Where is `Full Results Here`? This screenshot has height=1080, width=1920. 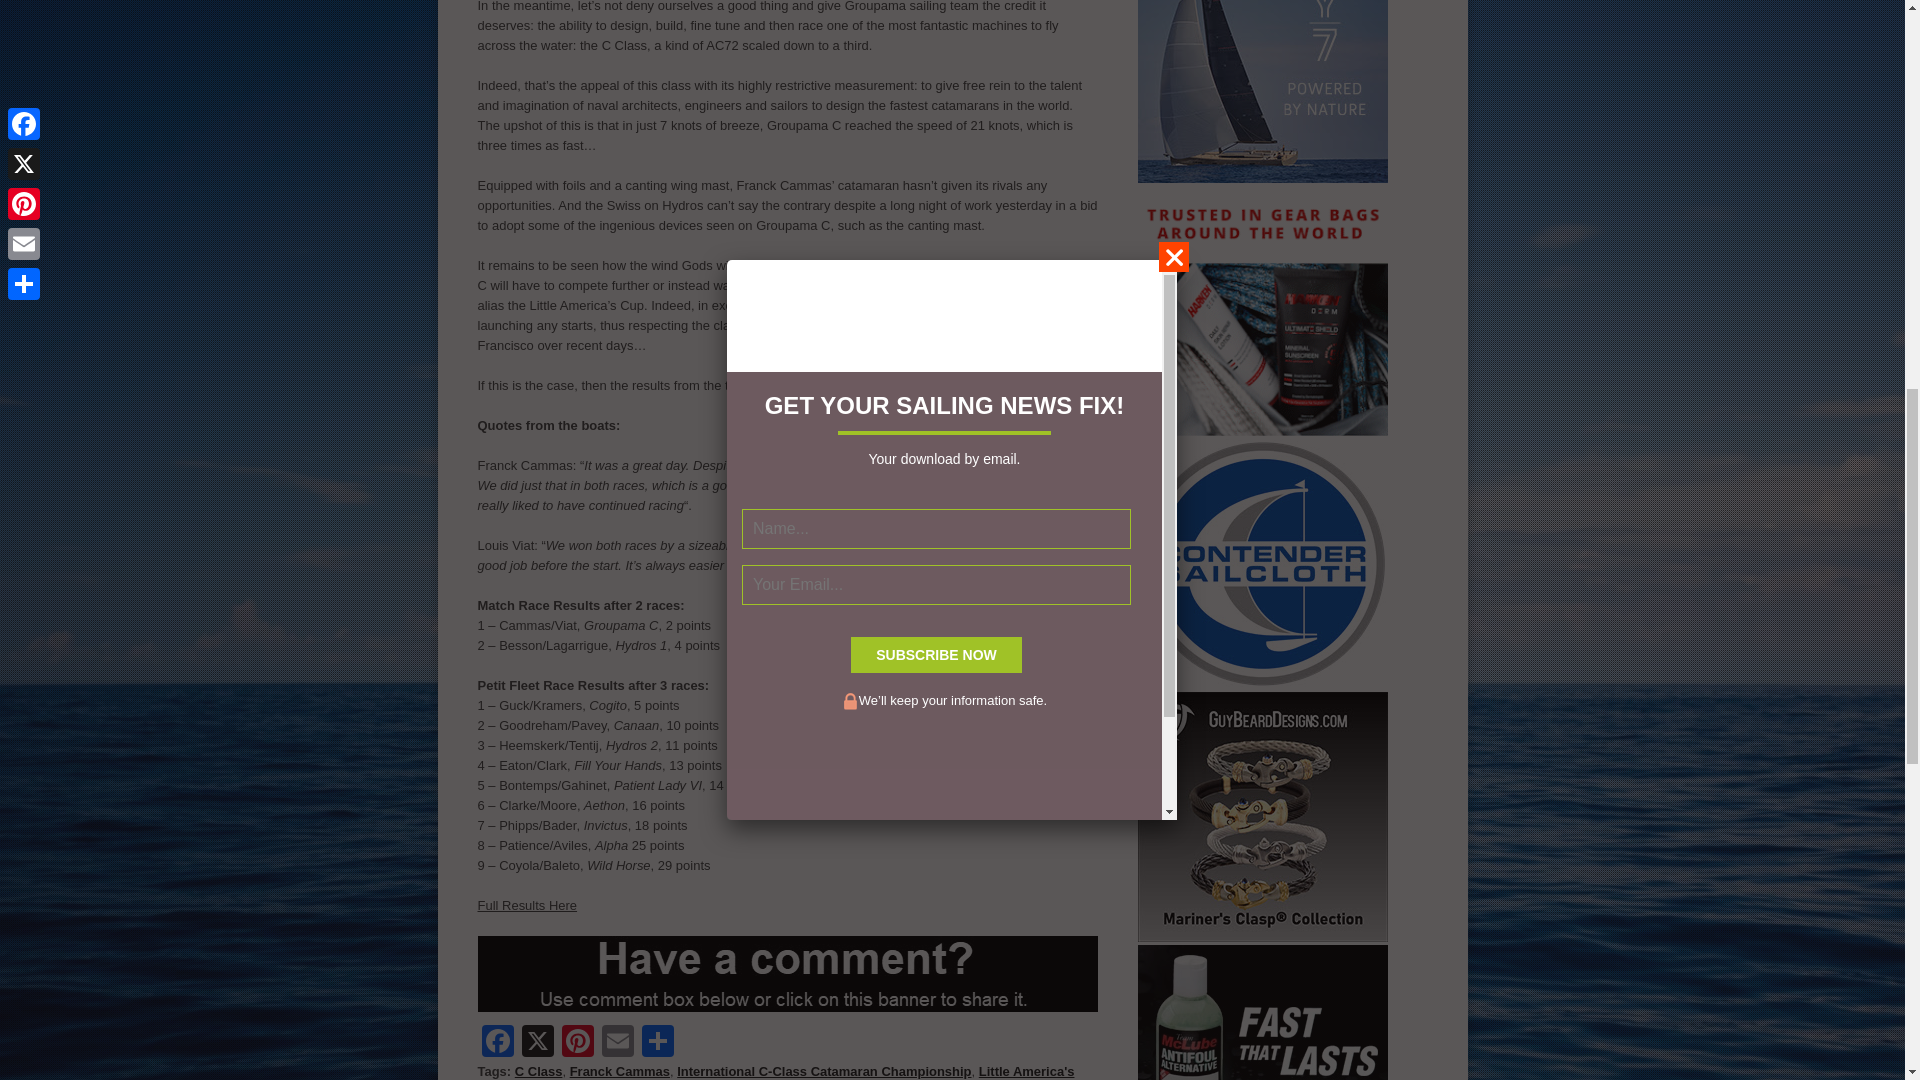
Full Results Here is located at coordinates (528, 904).